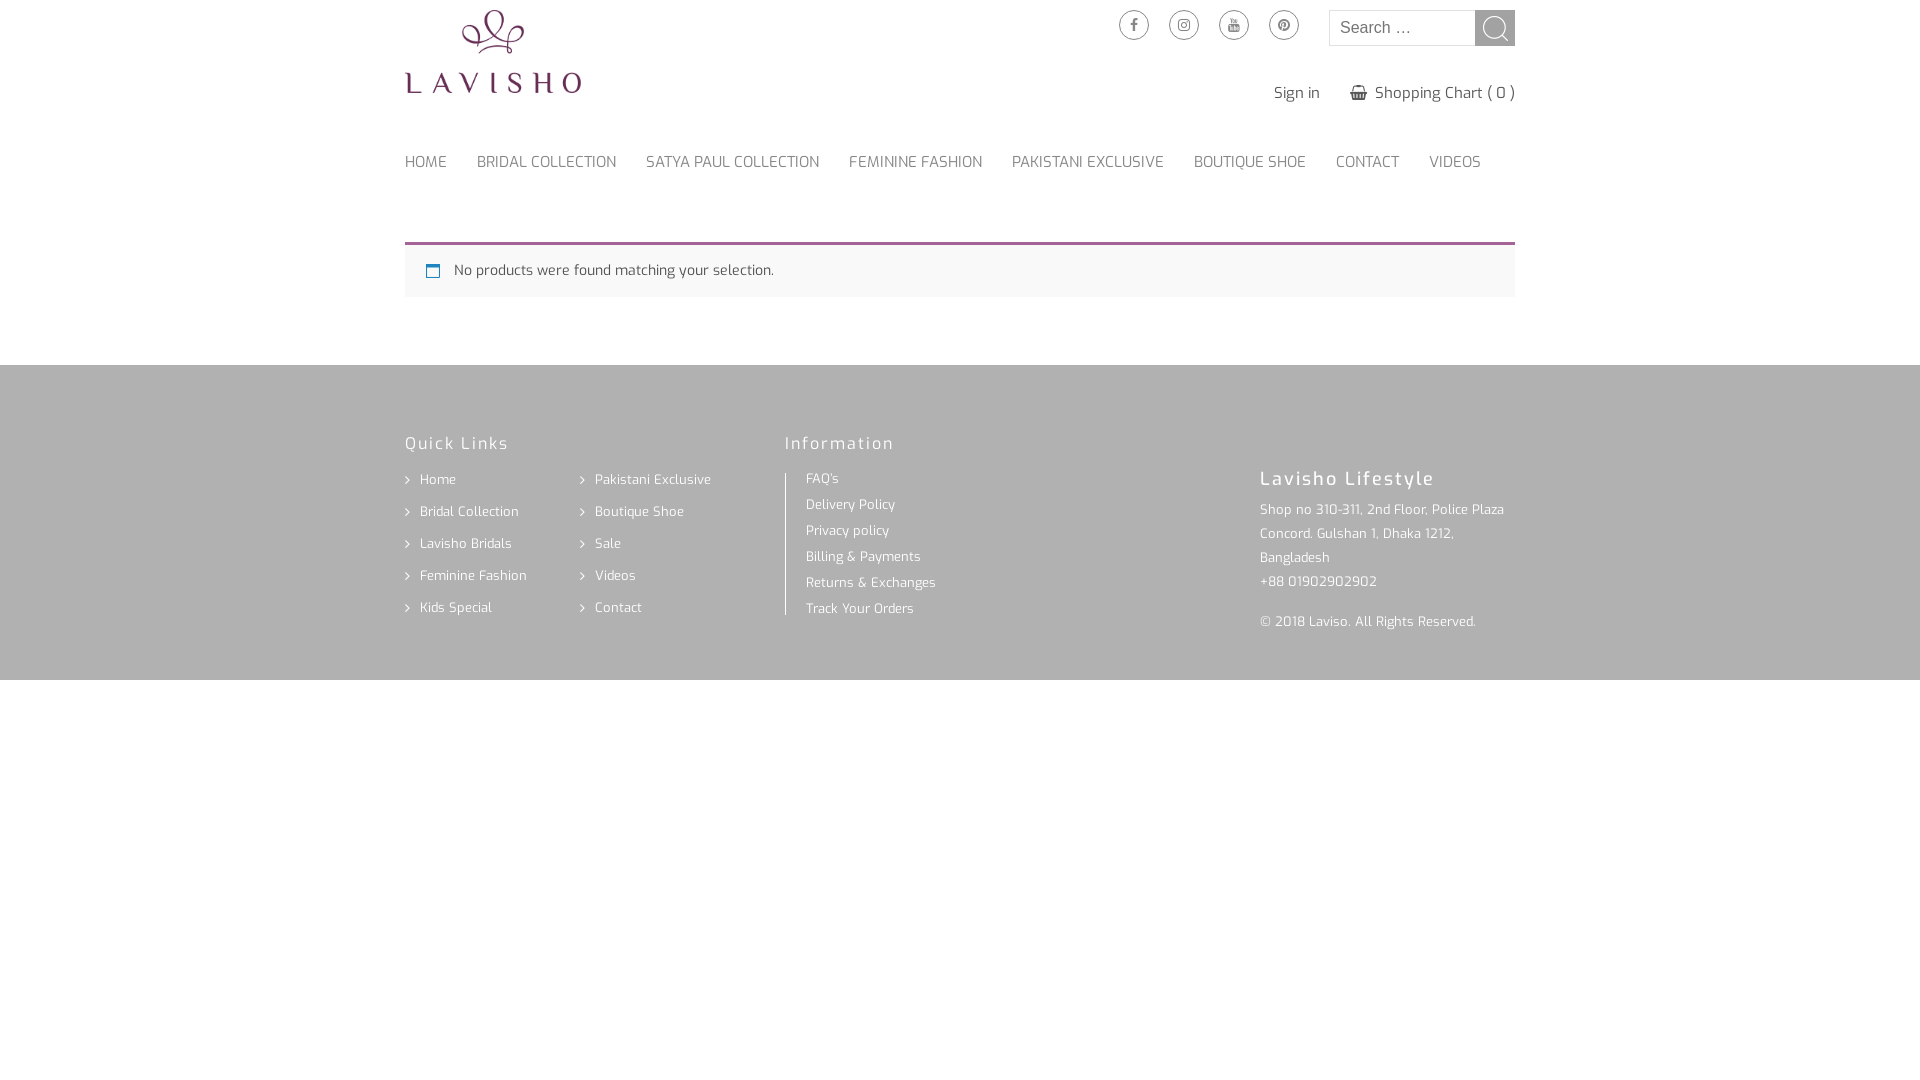 The height and width of the screenshot is (1080, 1920). Describe the element at coordinates (848, 530) in the screenshot. I see `Privacy policy` at that location.